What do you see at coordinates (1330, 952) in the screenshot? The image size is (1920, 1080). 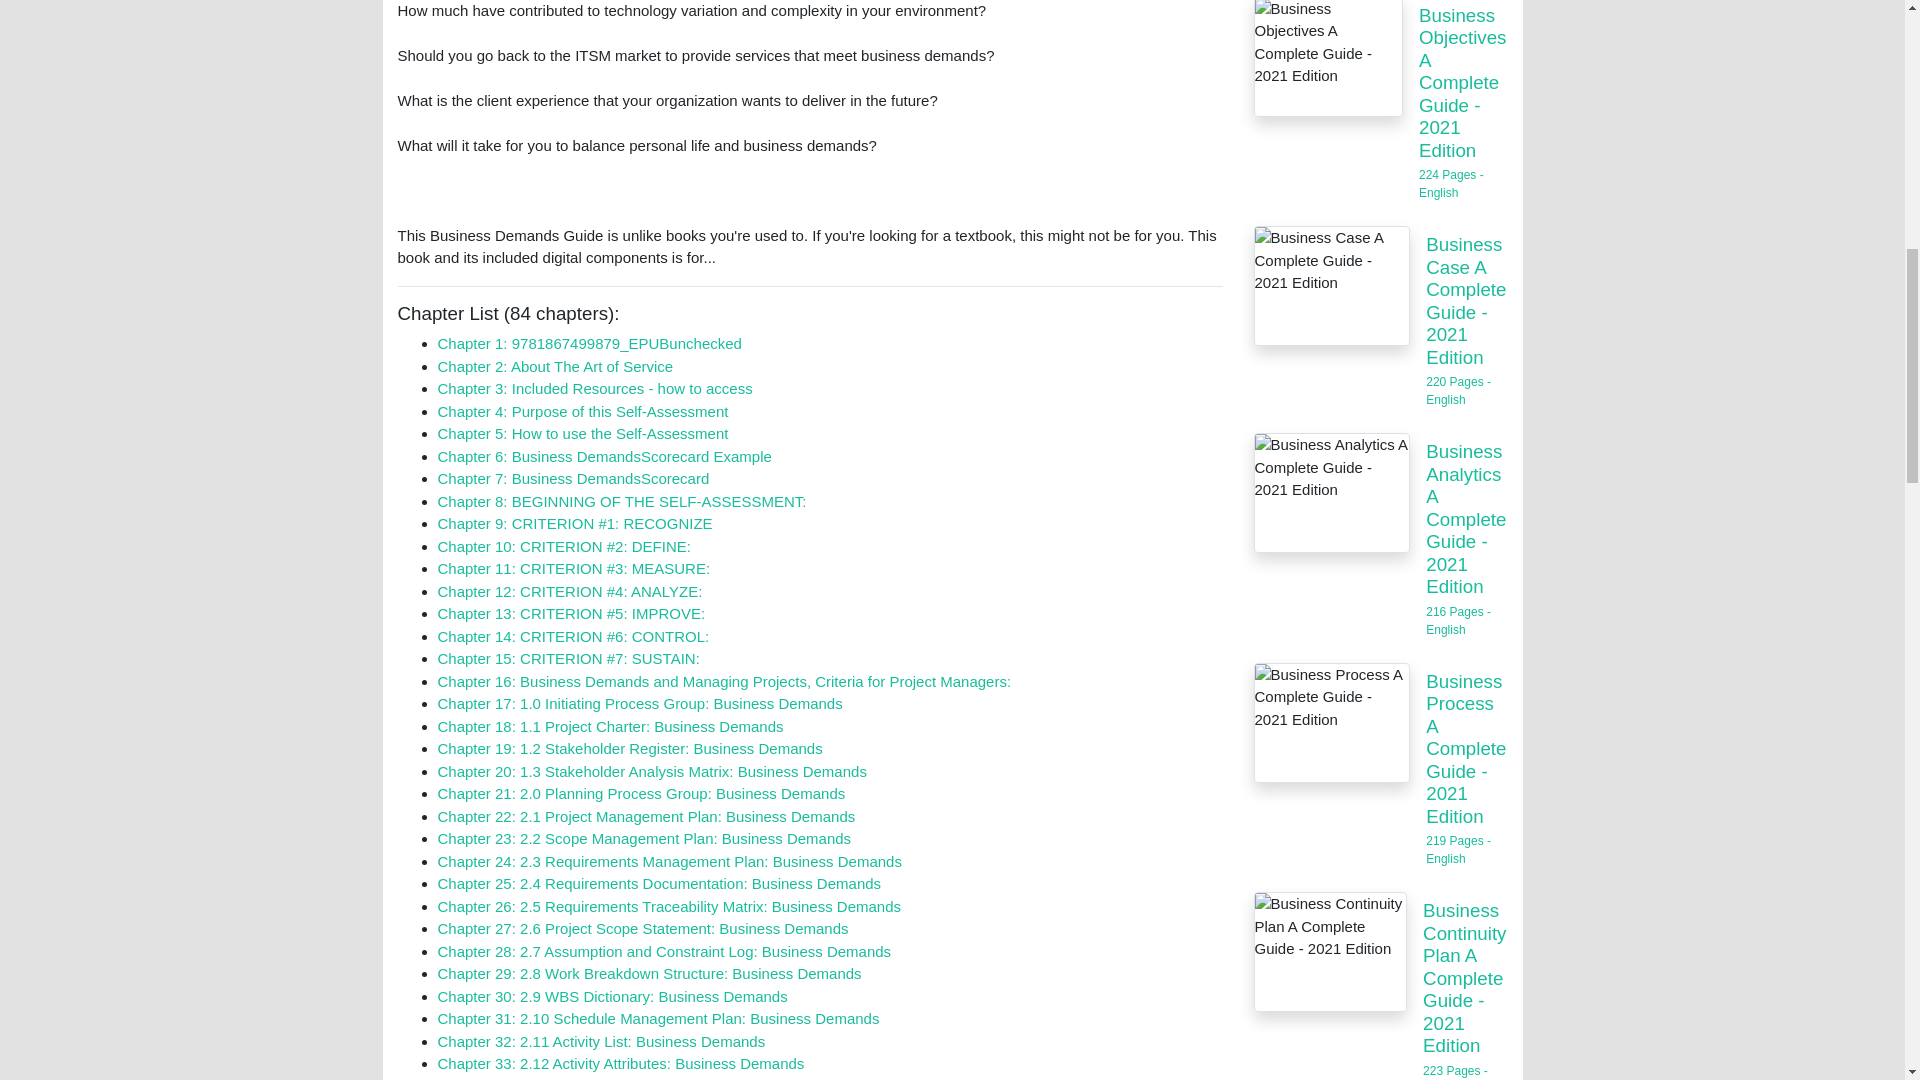 I see `Business Continuity Plan A Complete Guide - 2021 Edition` at bounding box center [1330, 952].